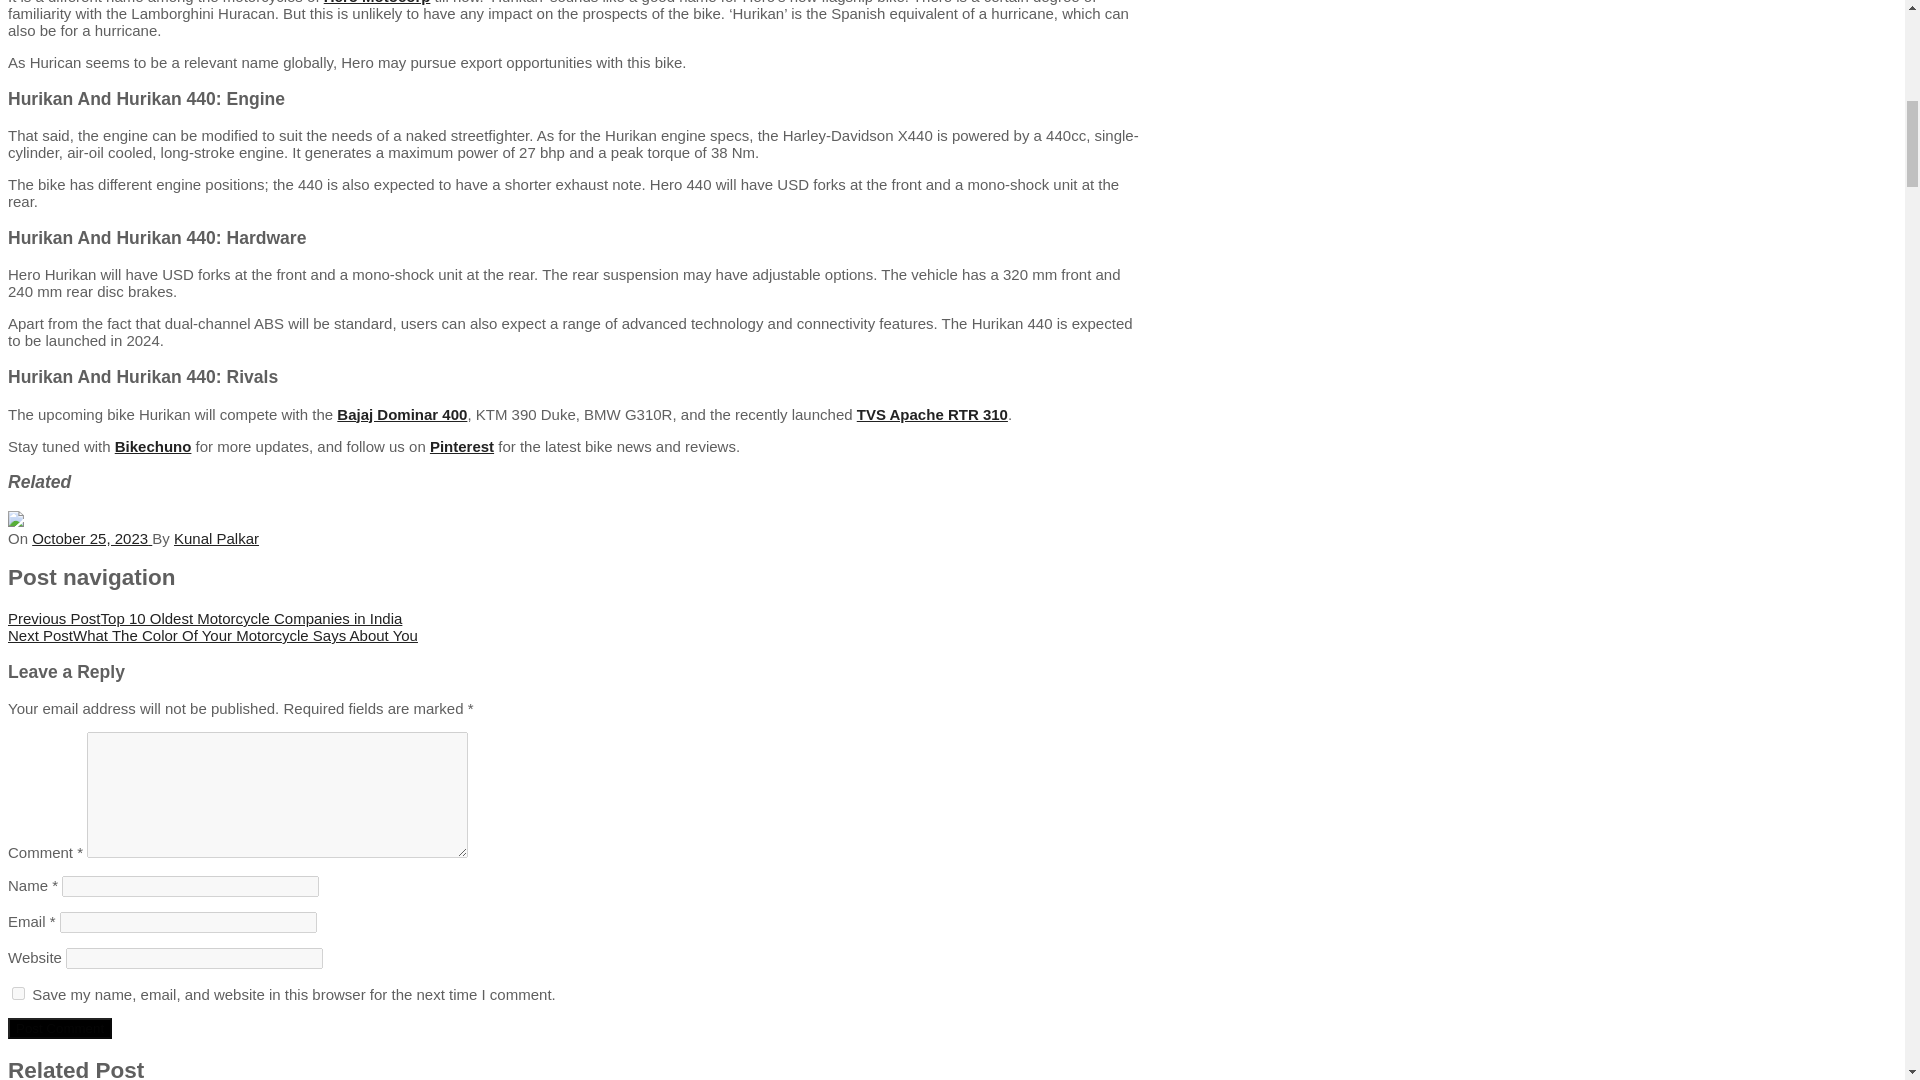 The width and height of the screenshot is (1920, 1080). I want to click on Post Comment, so click(59, 1028).